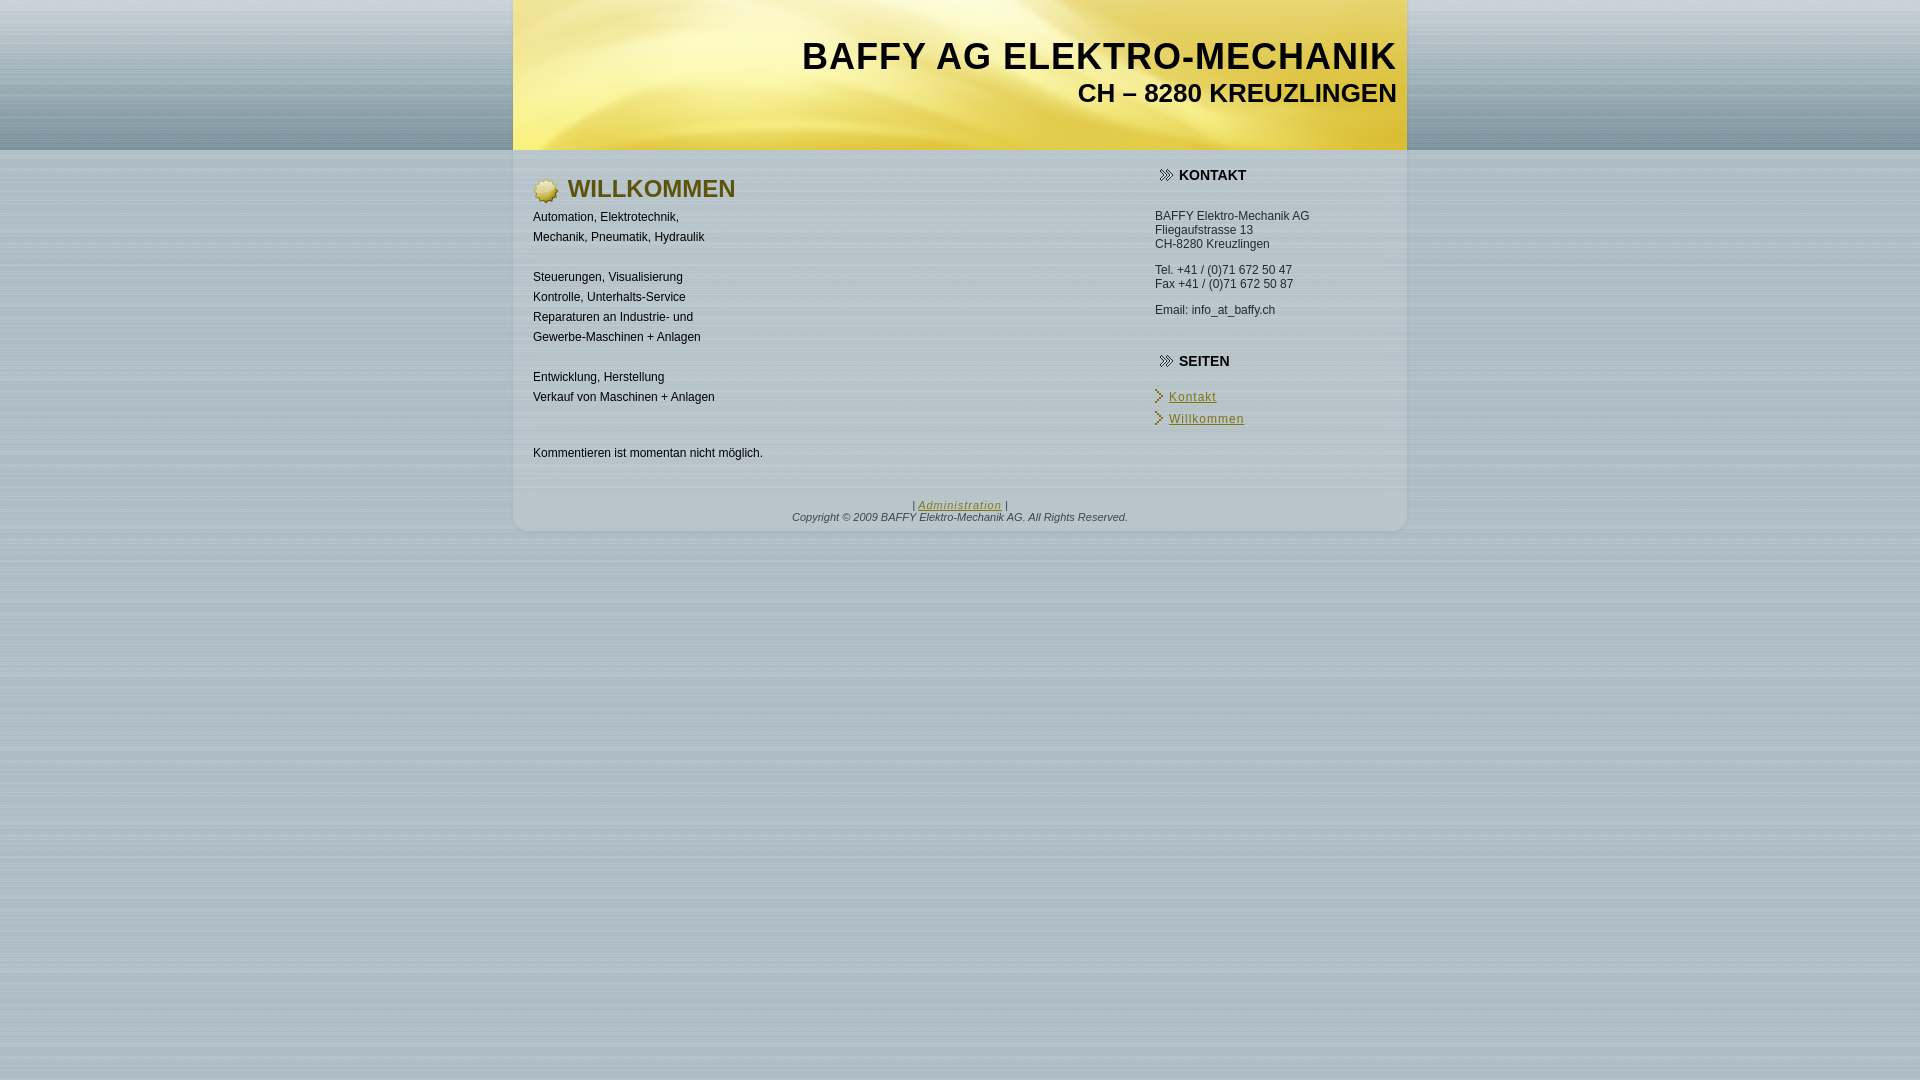 This screenshot has height=1080, width=1920. Describe the element at coordinates (652, 188) in the screenshot. I see `WILLKOMMEN` at that location.